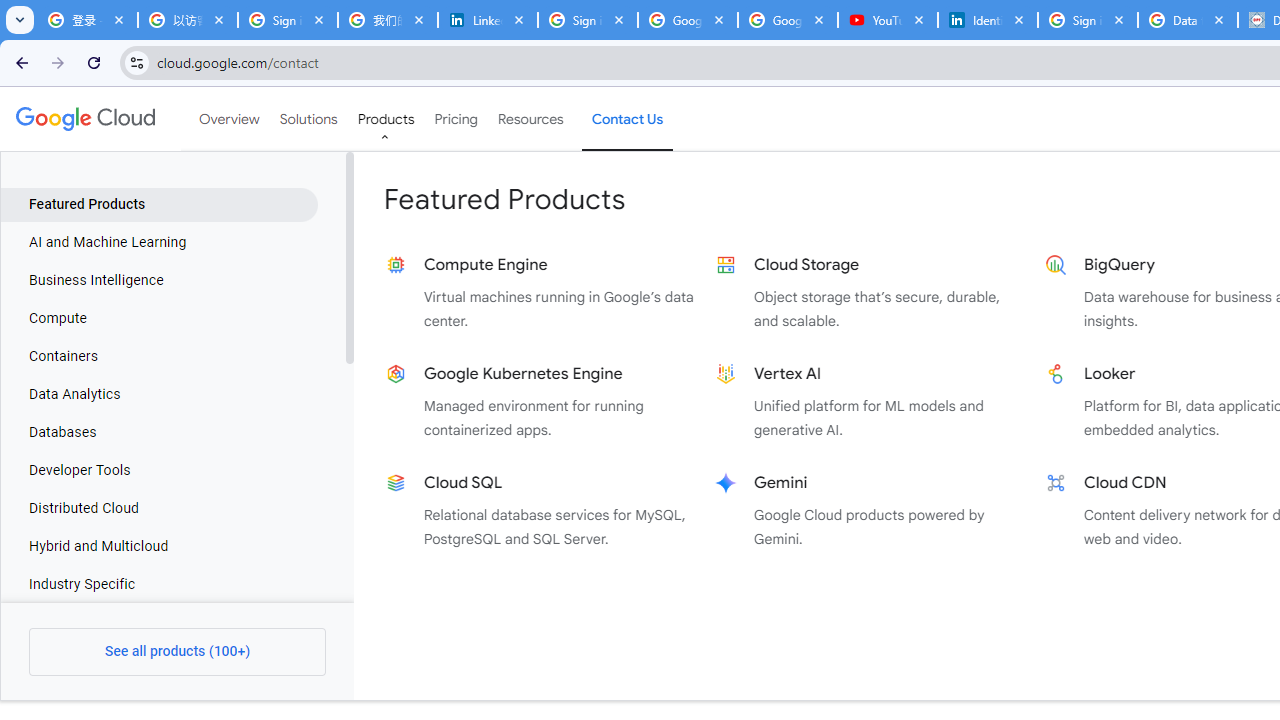 The image size is (1280, 720). What do you see at coordinates (178, 652) in the screenshot?
I see `See all products (100+)` at bounding box center [178, 652].